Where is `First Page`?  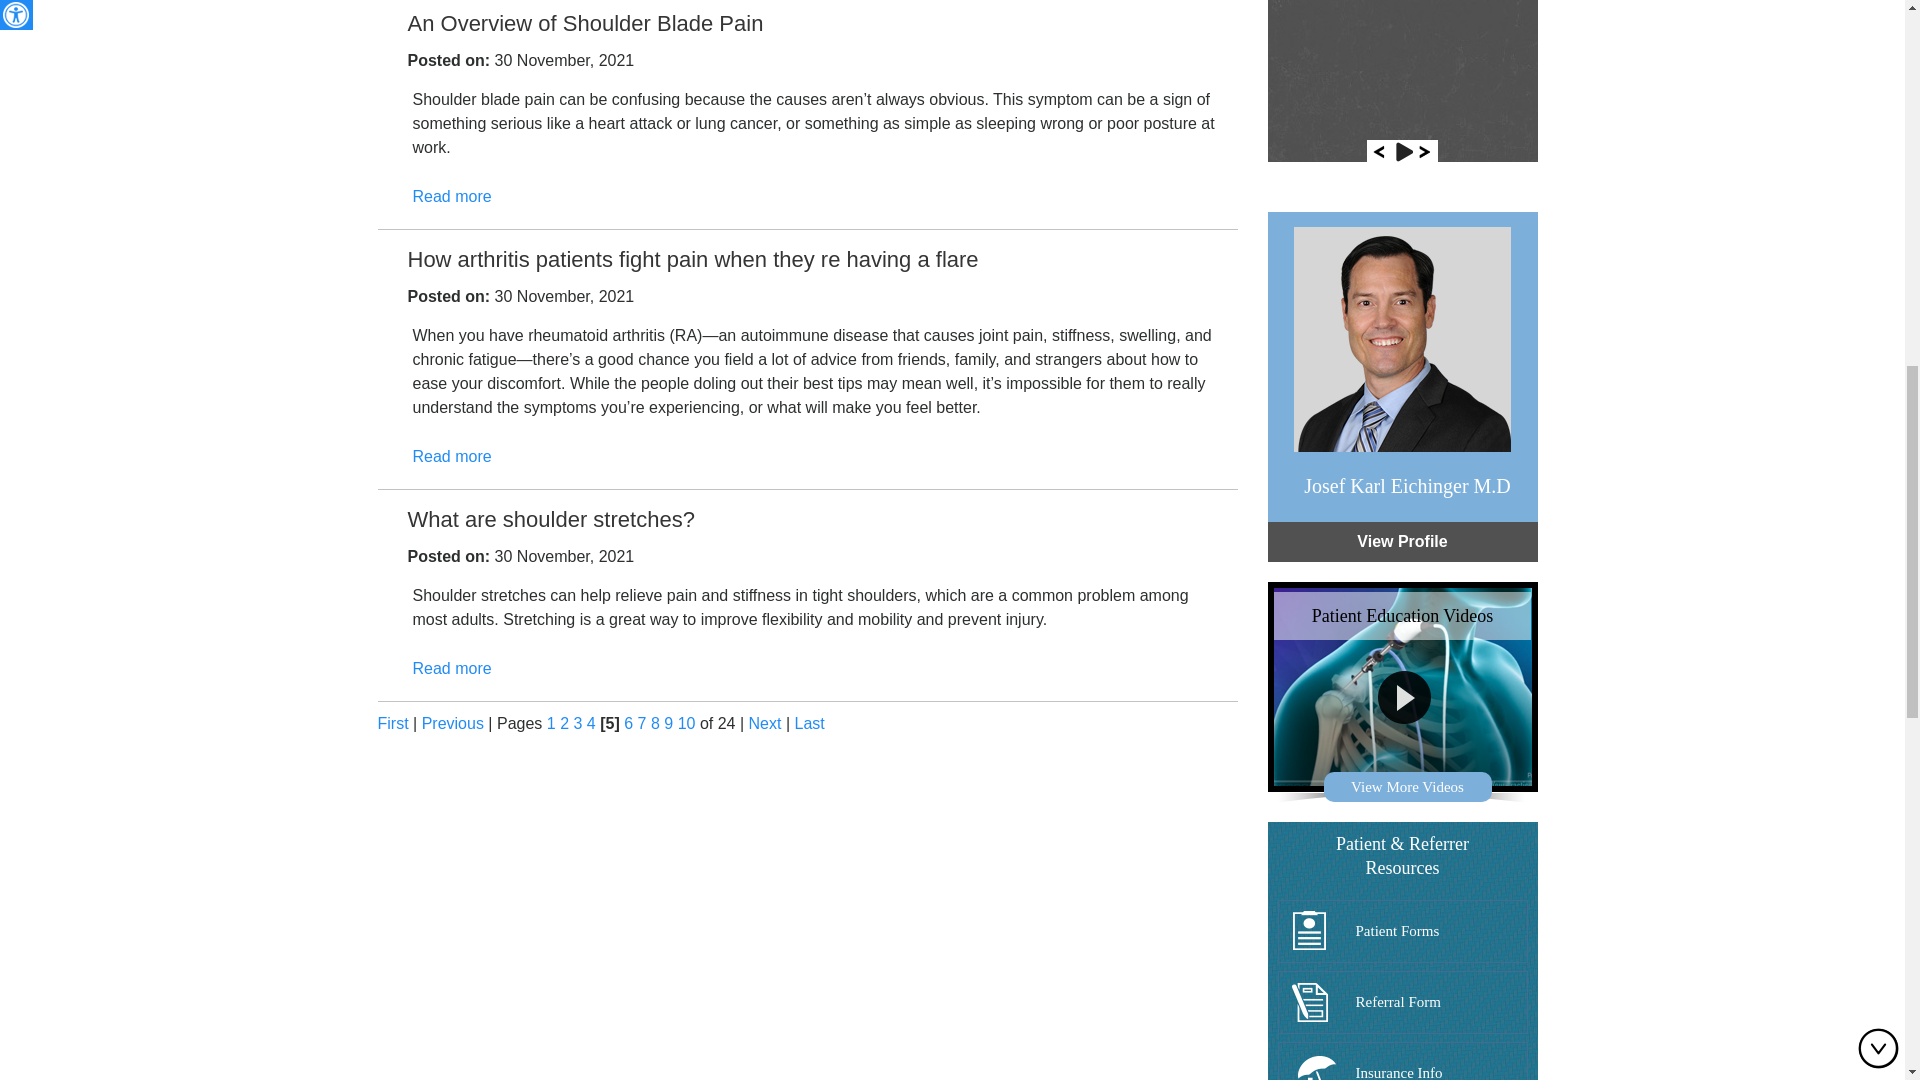
First Page is located at coordinates (393, 723).